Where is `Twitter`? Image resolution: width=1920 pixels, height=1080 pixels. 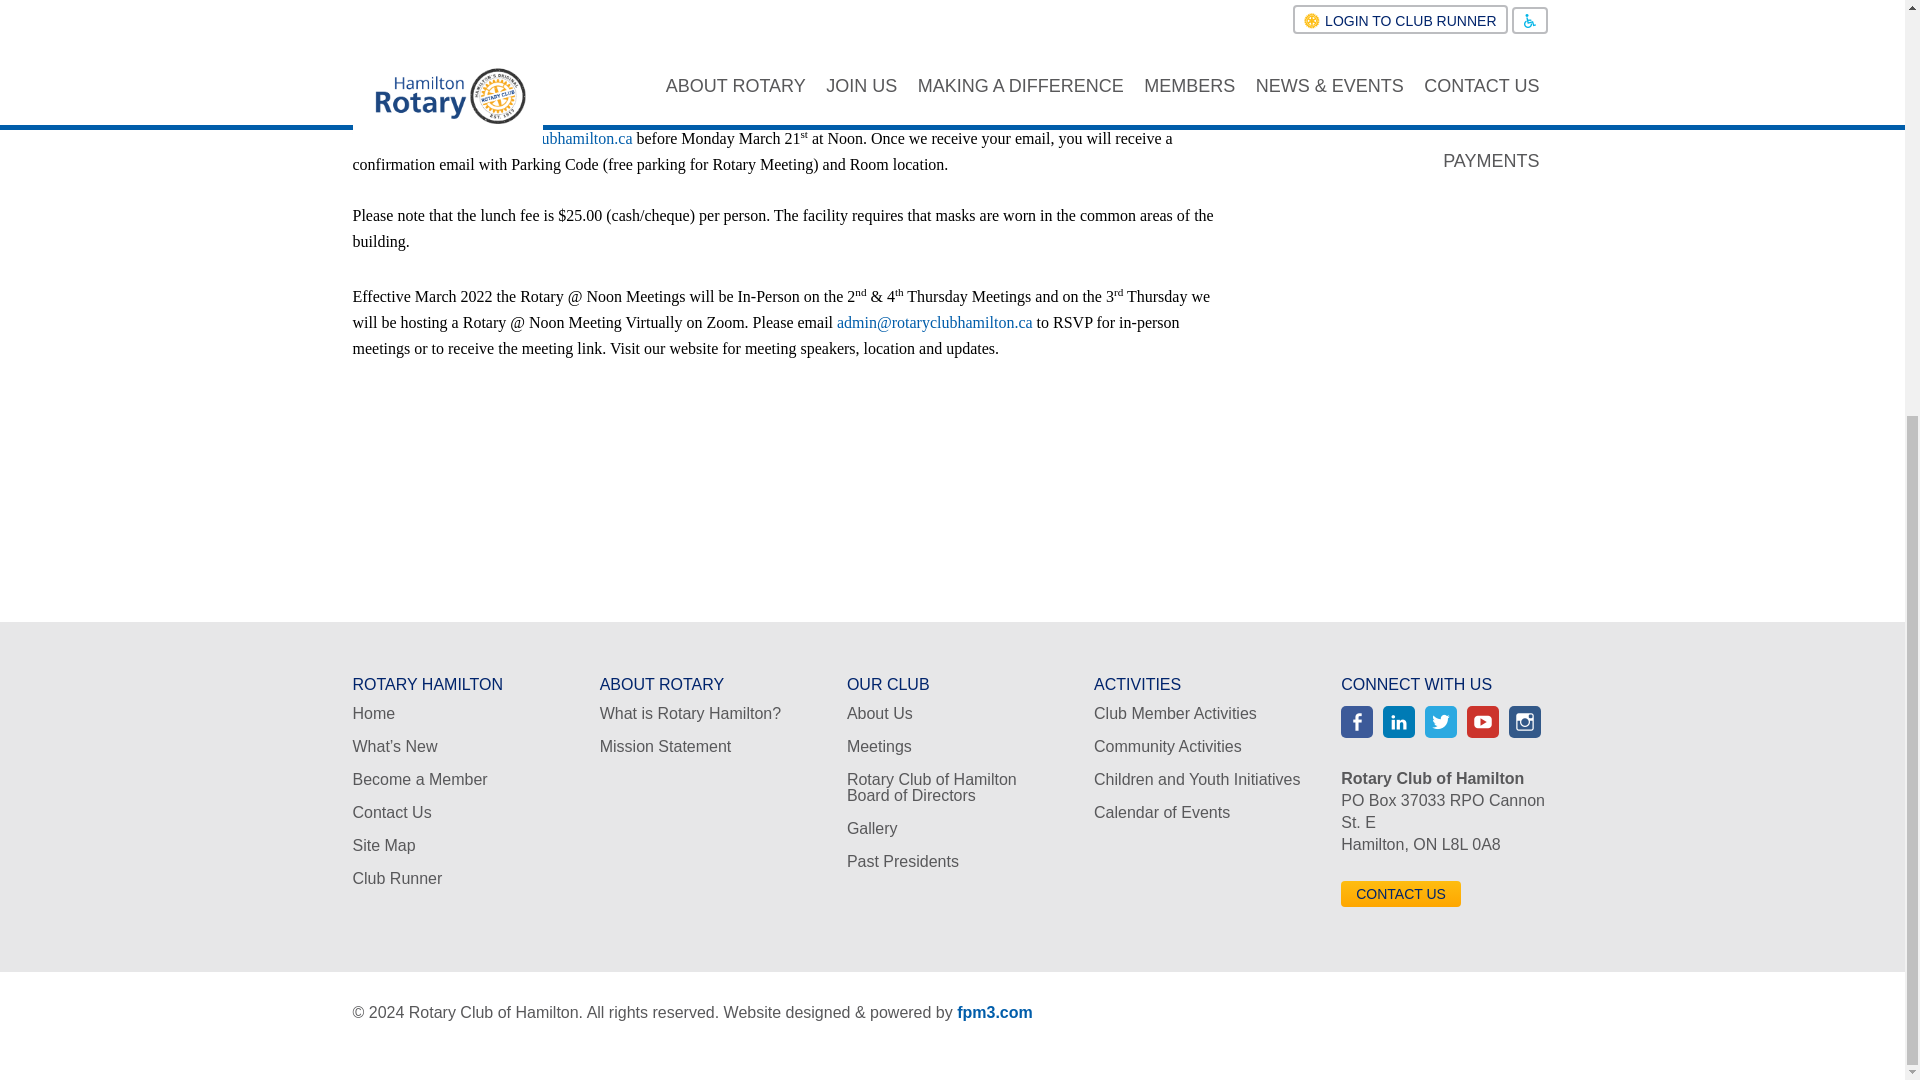
Twitter is located at coordinates (1440, 722).